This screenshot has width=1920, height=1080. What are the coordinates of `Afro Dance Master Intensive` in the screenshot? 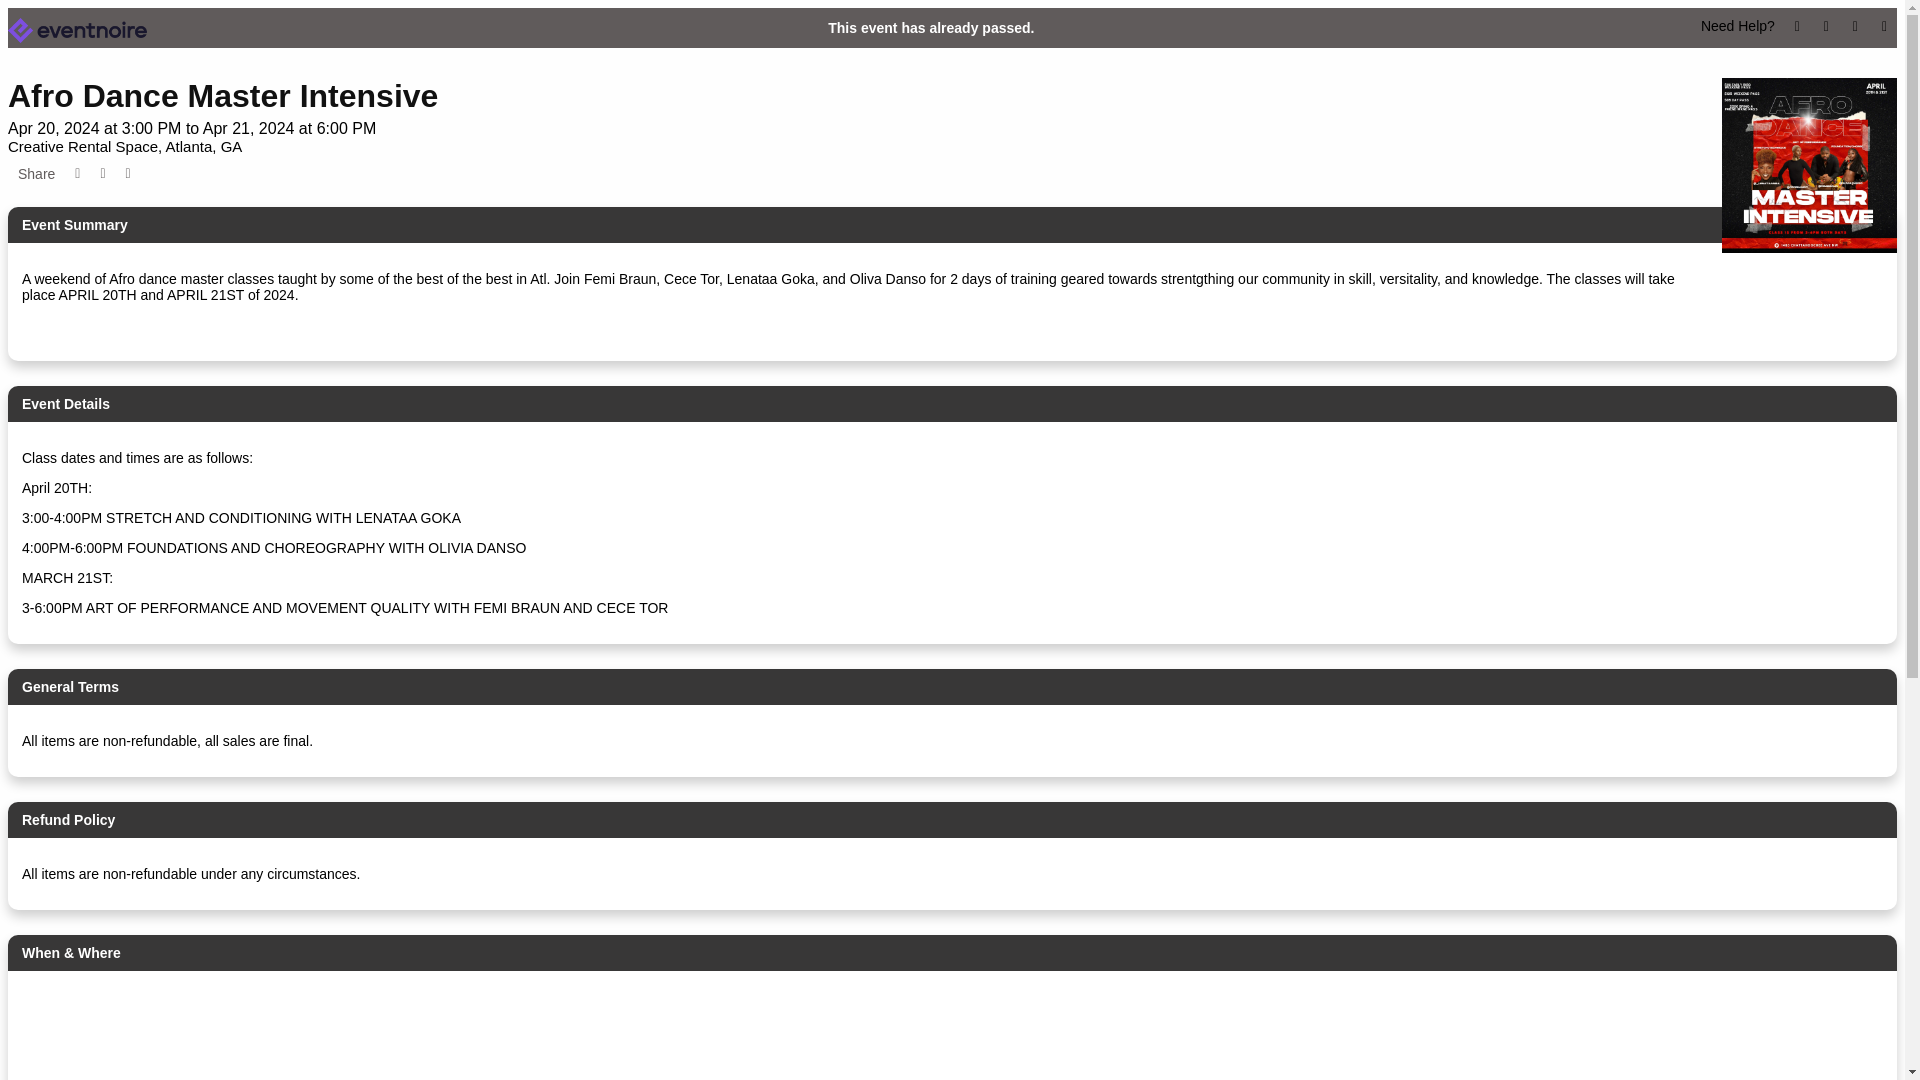 It's located at (222, 96).